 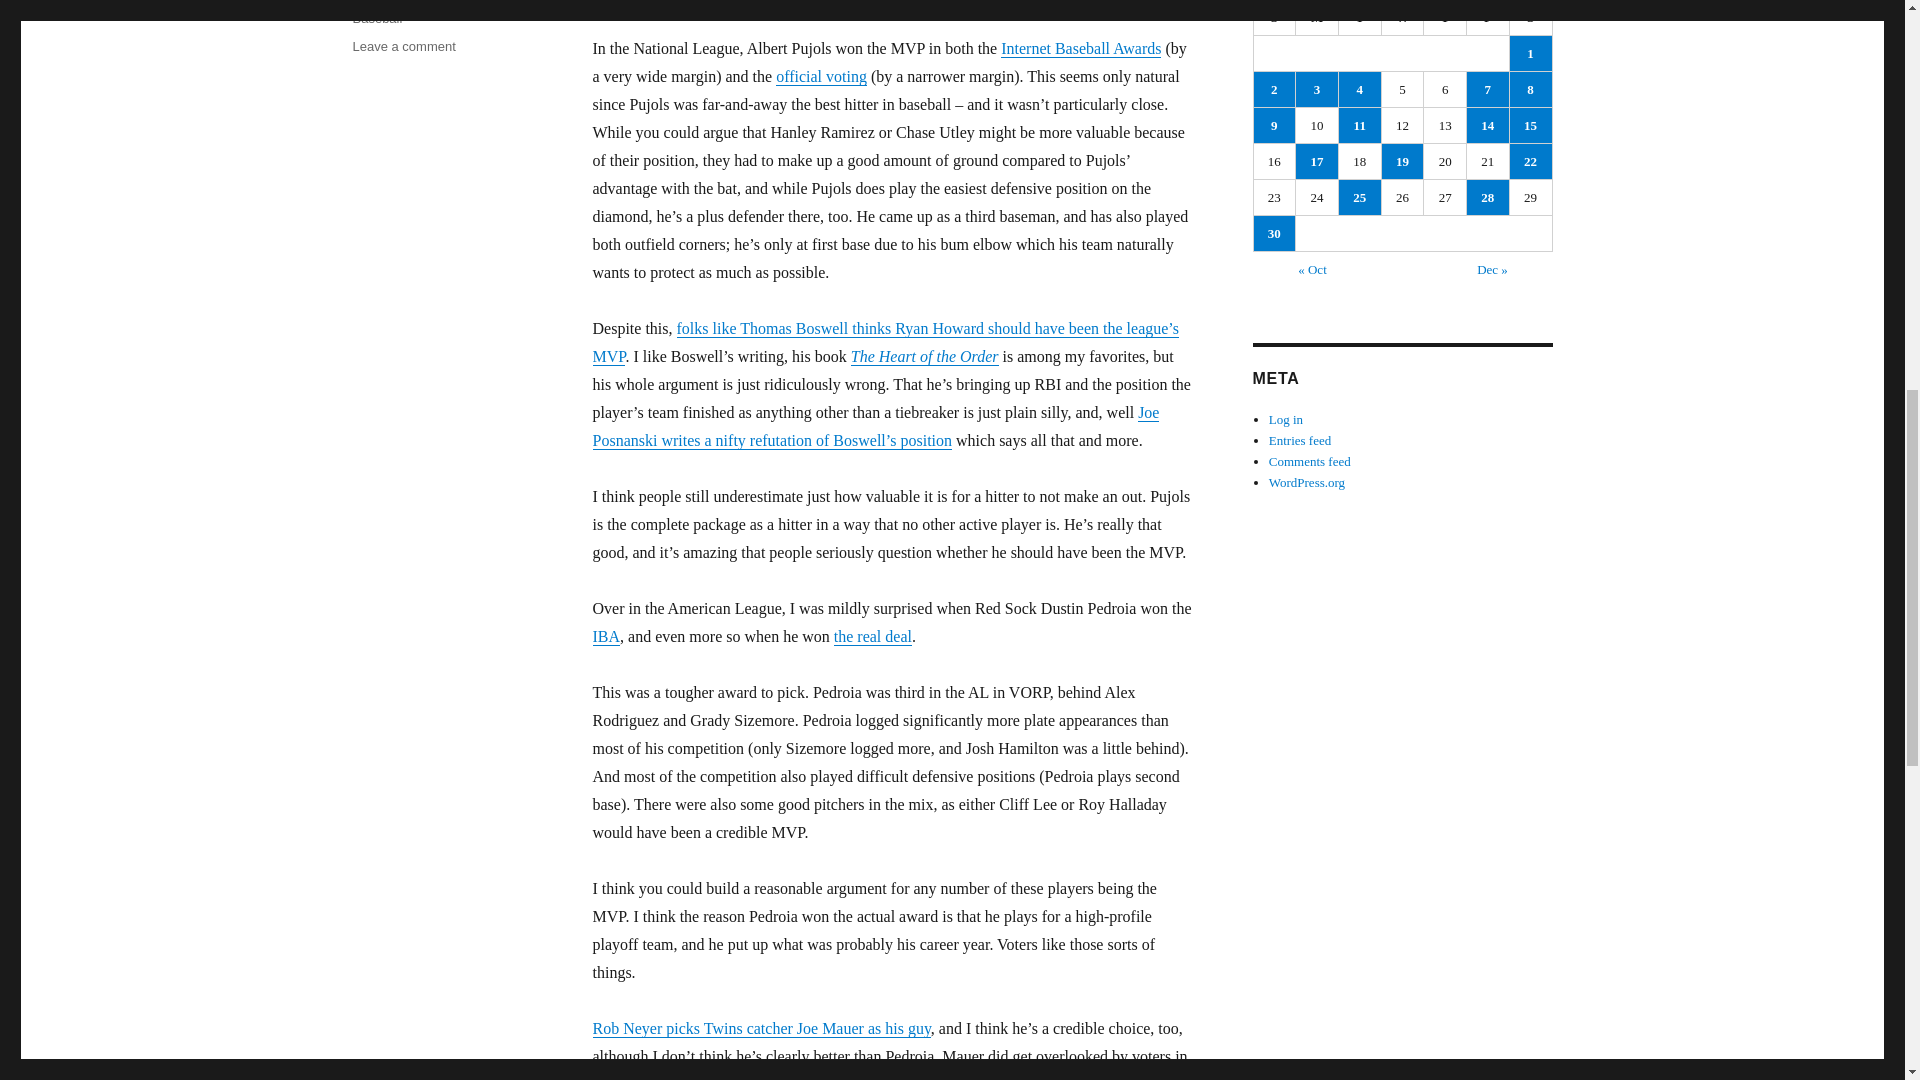 What do you see at coordinates (1488, 89) in the screenshot?
I see `7` at bounding box center [1488, 89].